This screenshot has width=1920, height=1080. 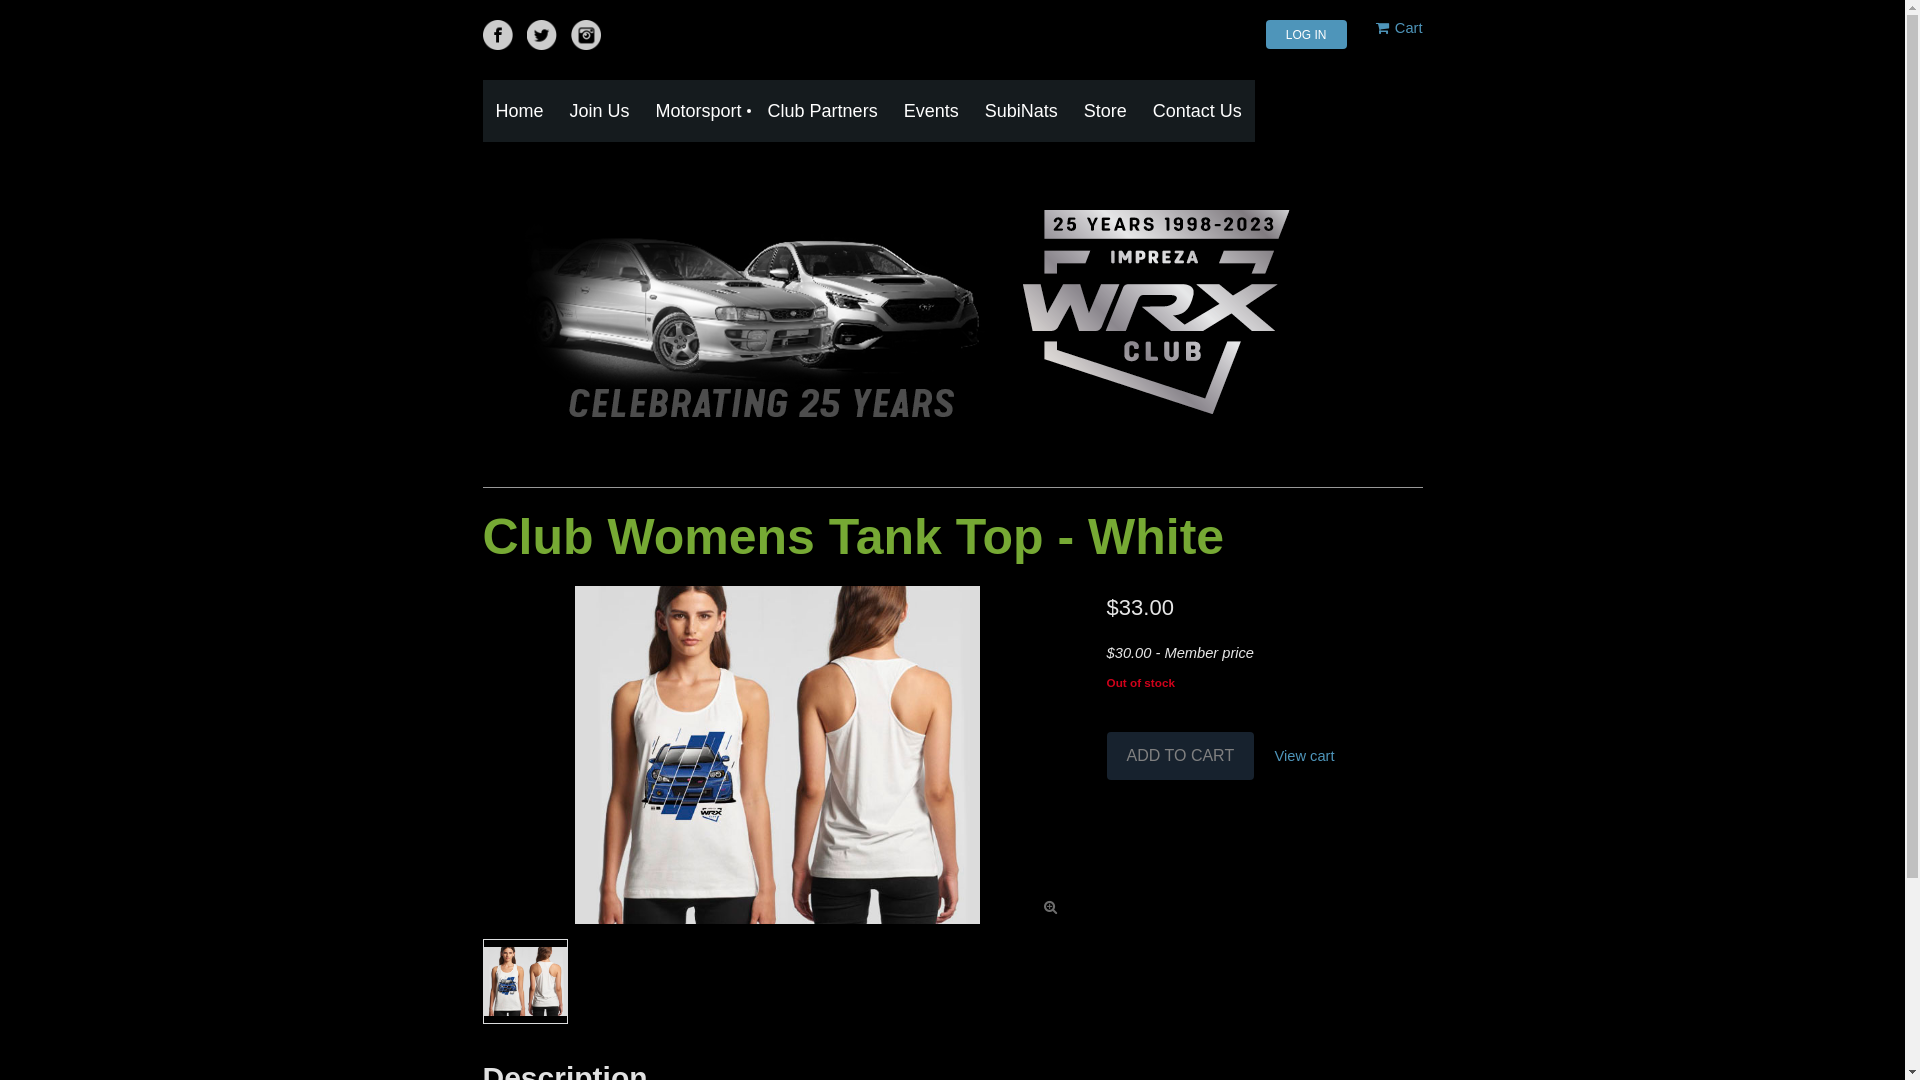 What do you see at coordinates (1106, 111) in the screenshot?
I see `Store` at bounding box center [1106, 111].